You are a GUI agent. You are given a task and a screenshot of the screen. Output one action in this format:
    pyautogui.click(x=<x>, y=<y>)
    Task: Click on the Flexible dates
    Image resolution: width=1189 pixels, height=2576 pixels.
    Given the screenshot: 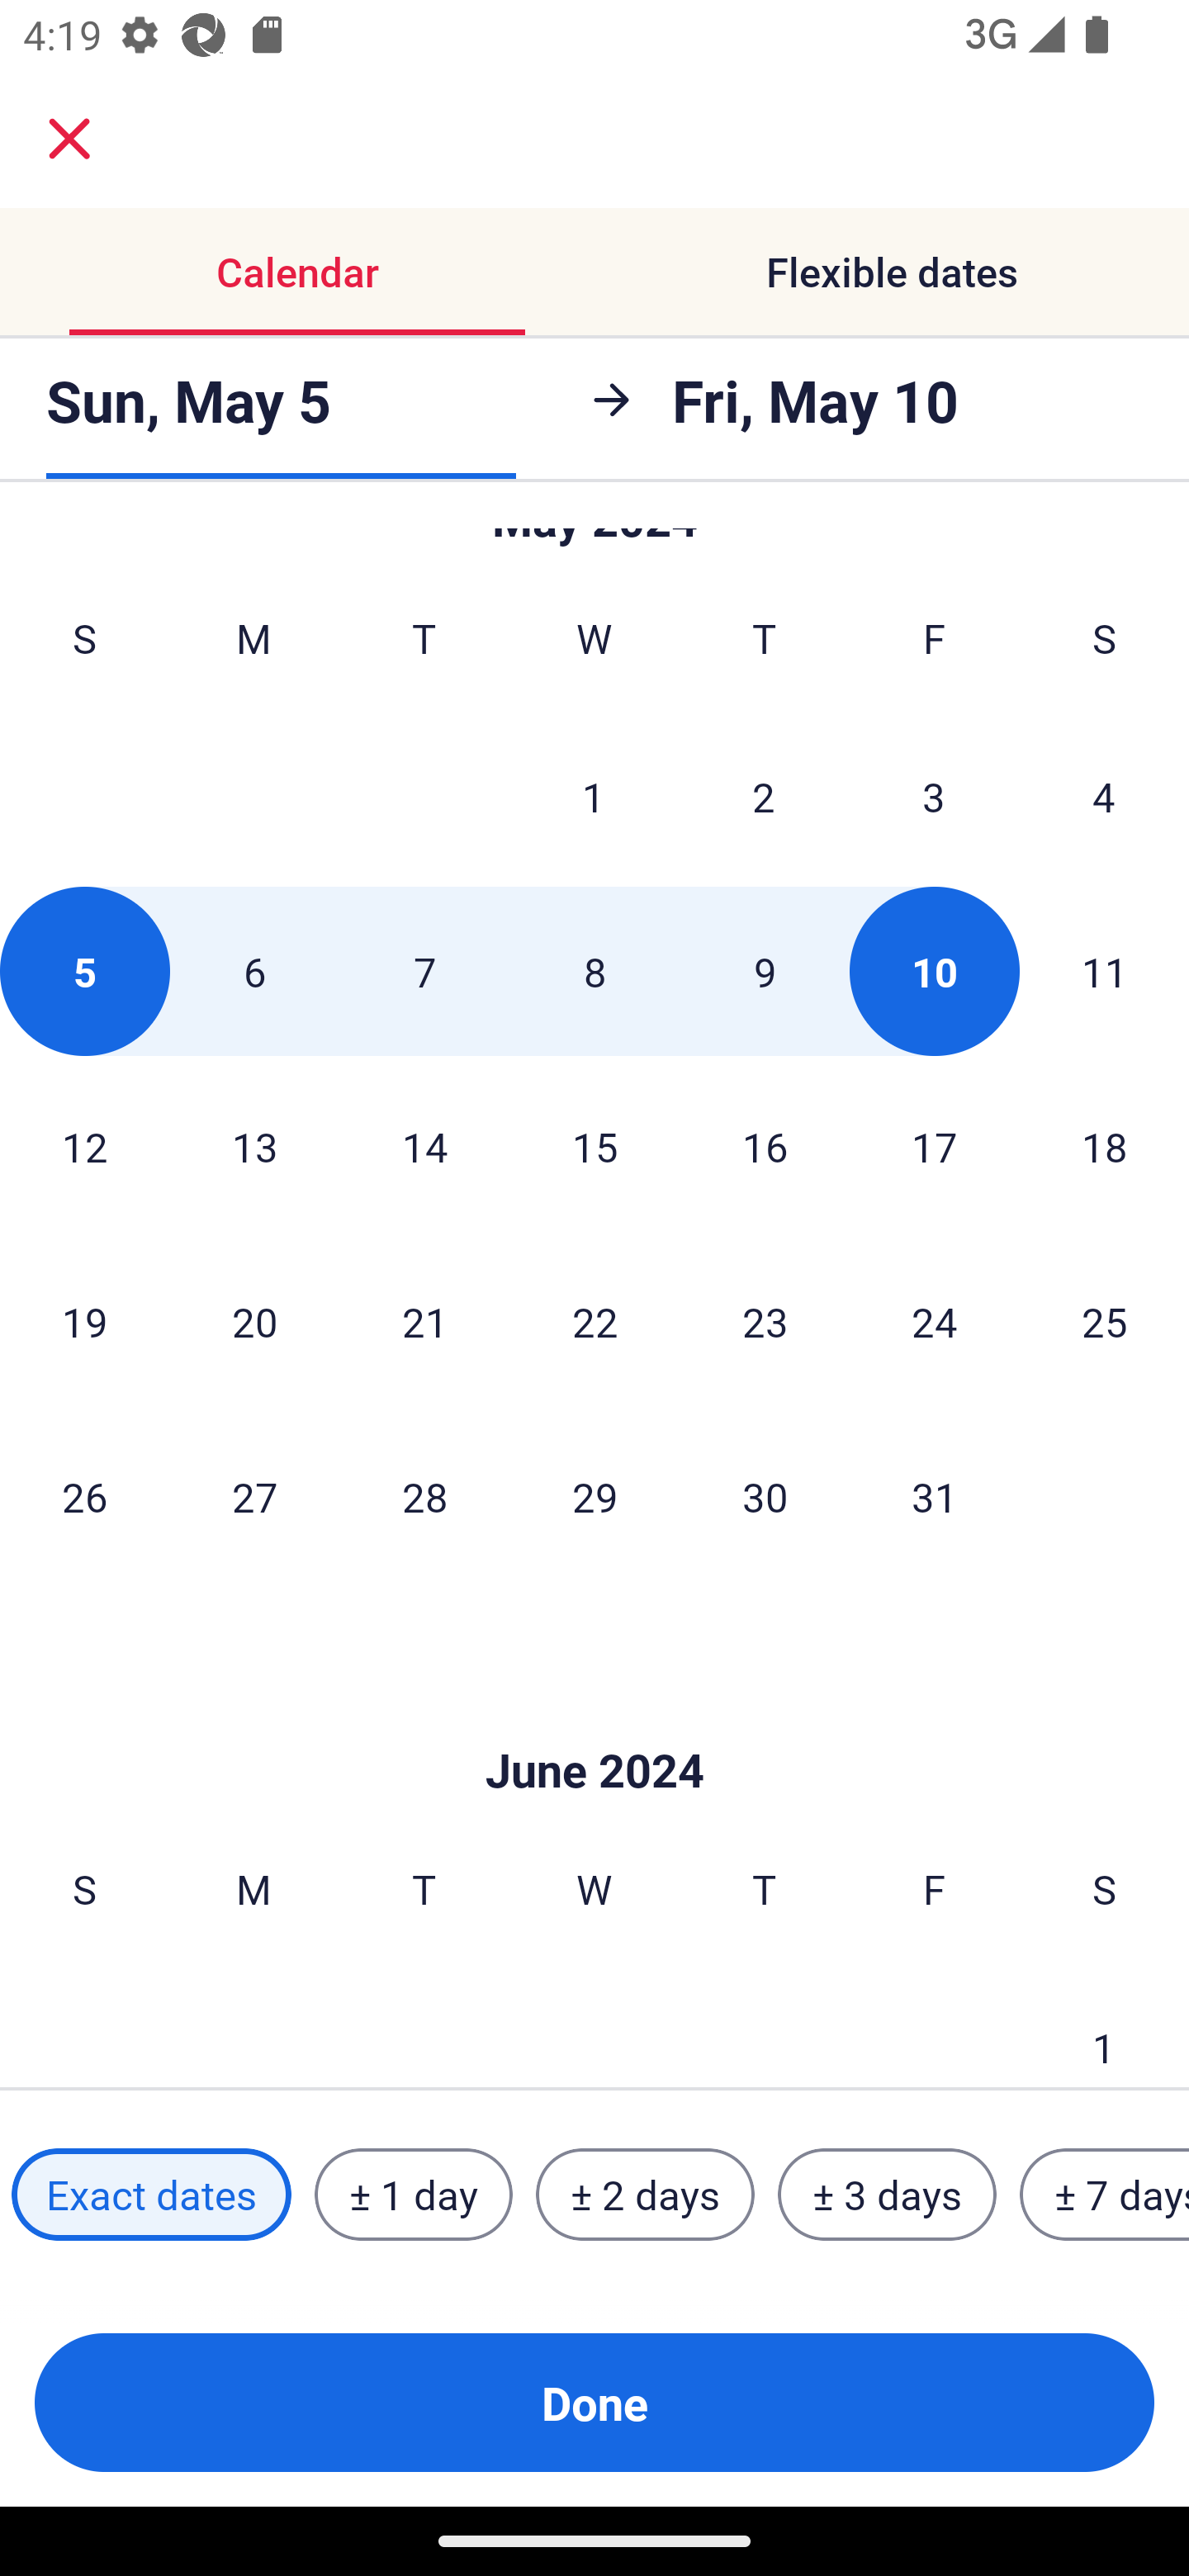 What is the action you would take?
    pyautogui.click(x=892, y=271)
    